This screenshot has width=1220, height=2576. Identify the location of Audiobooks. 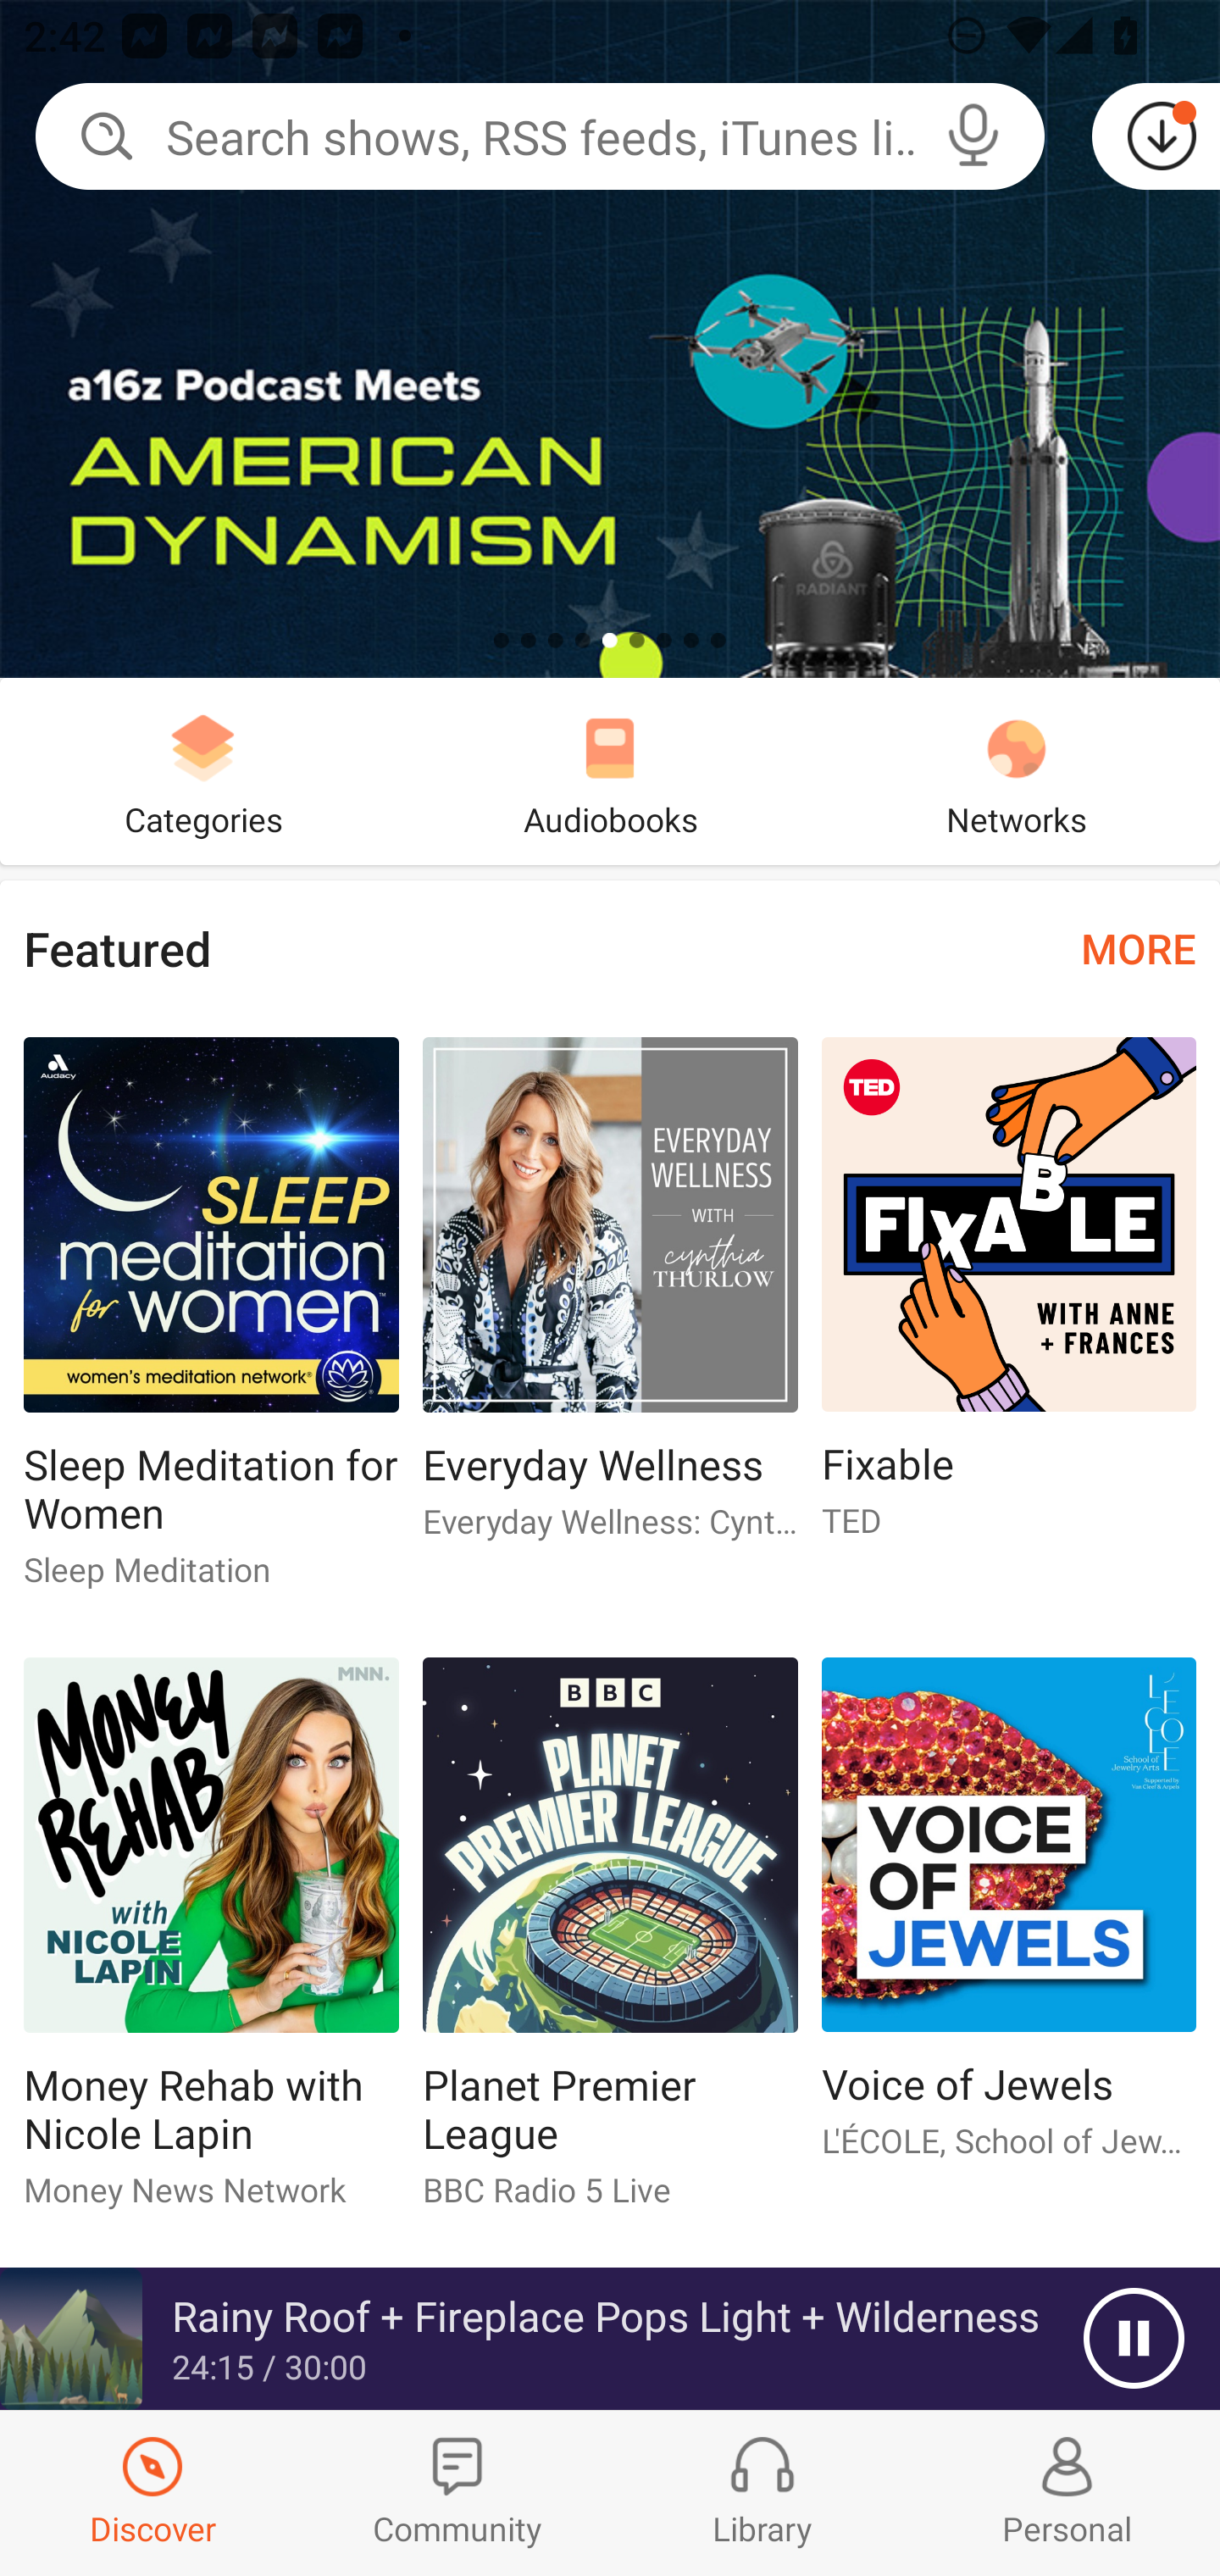
(610, 771).